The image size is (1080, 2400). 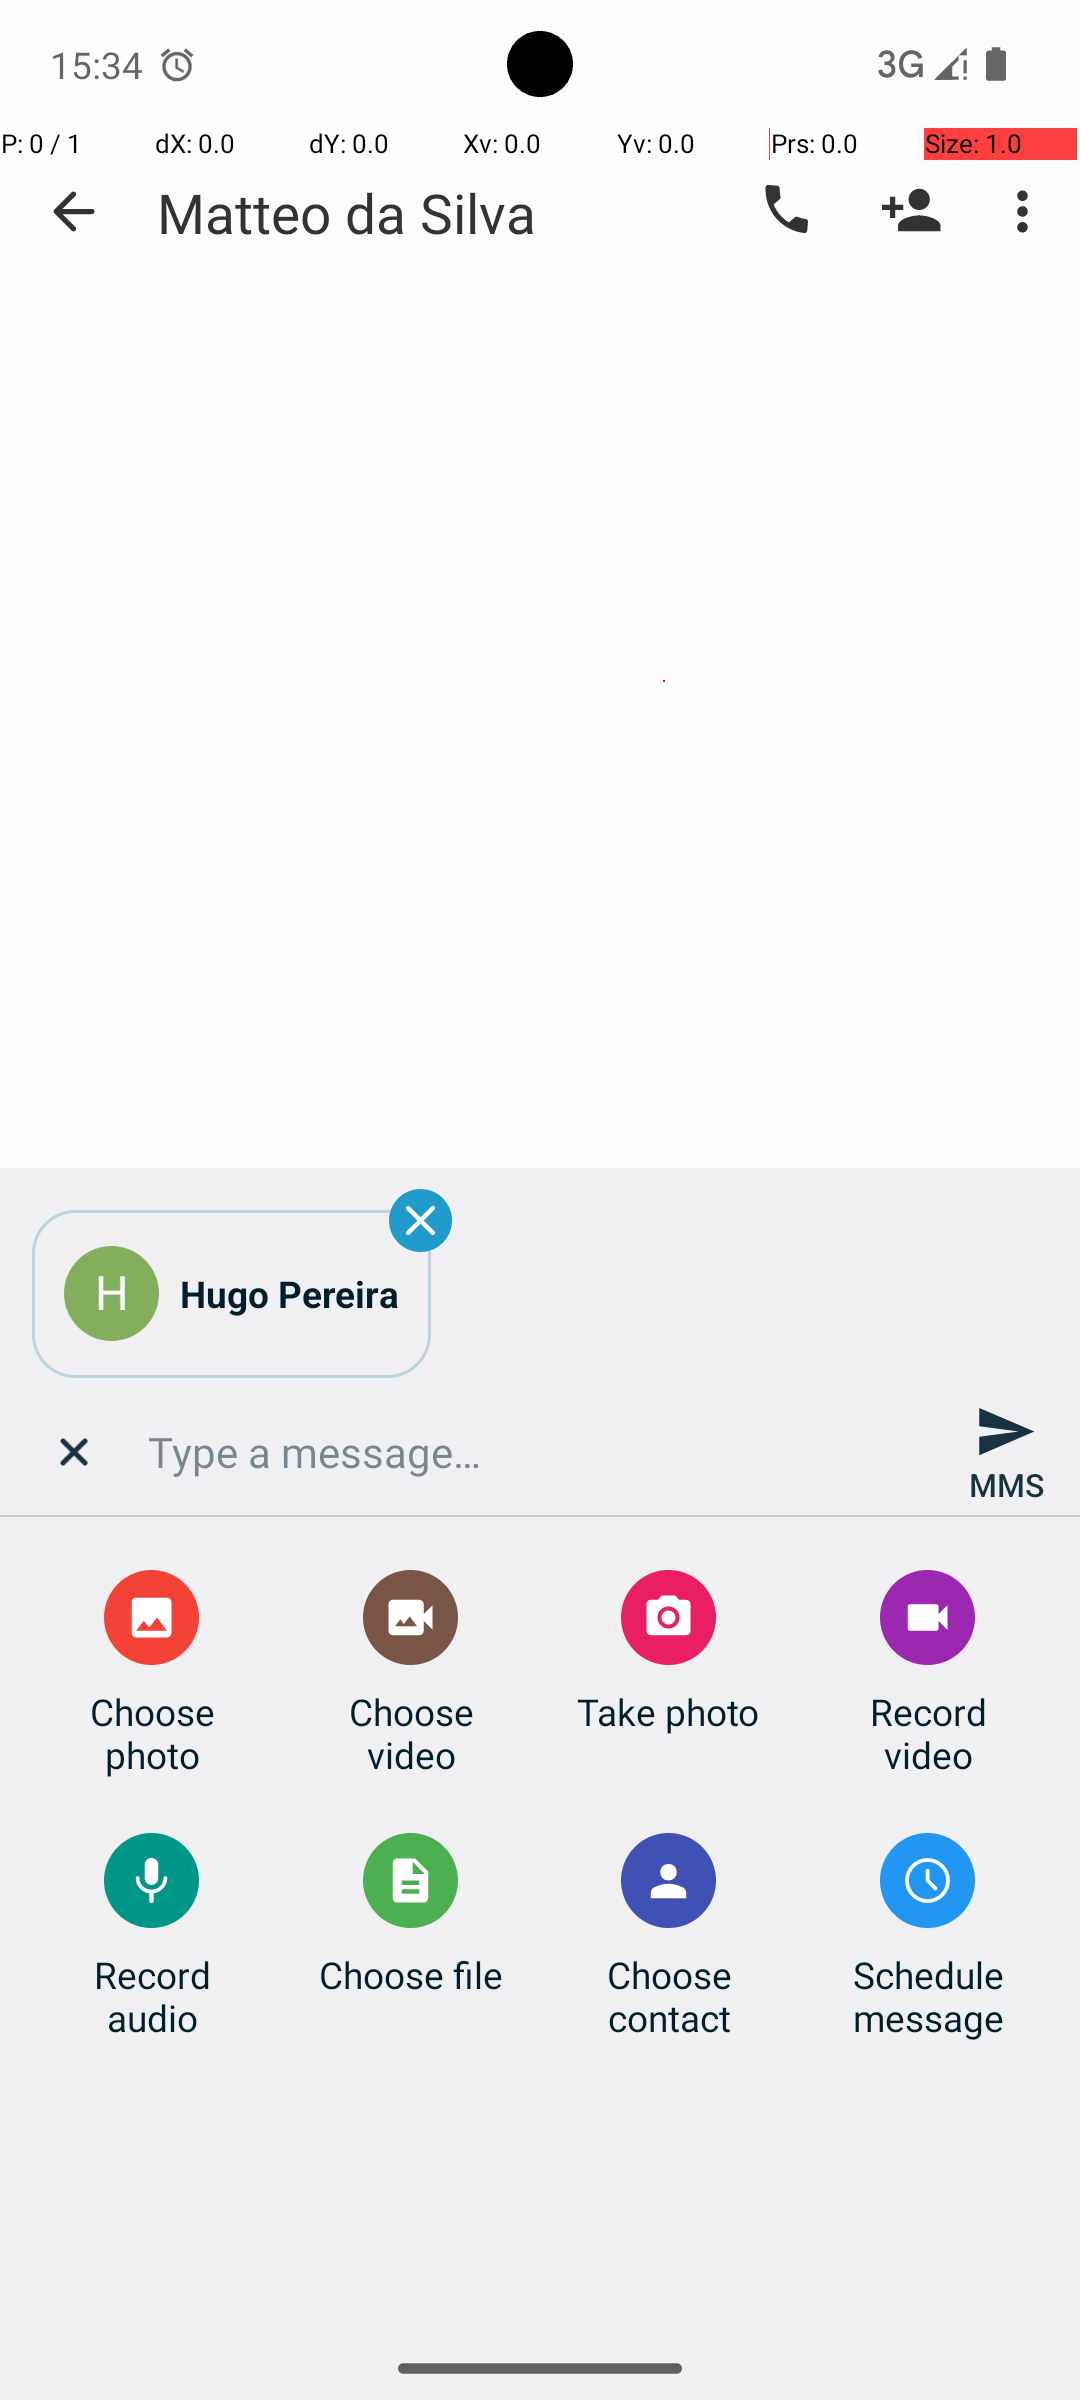 What do you see at coordinates (1006, 1452) in the screenshot?
I see `MMS` at bounding box center [1006, 1452].